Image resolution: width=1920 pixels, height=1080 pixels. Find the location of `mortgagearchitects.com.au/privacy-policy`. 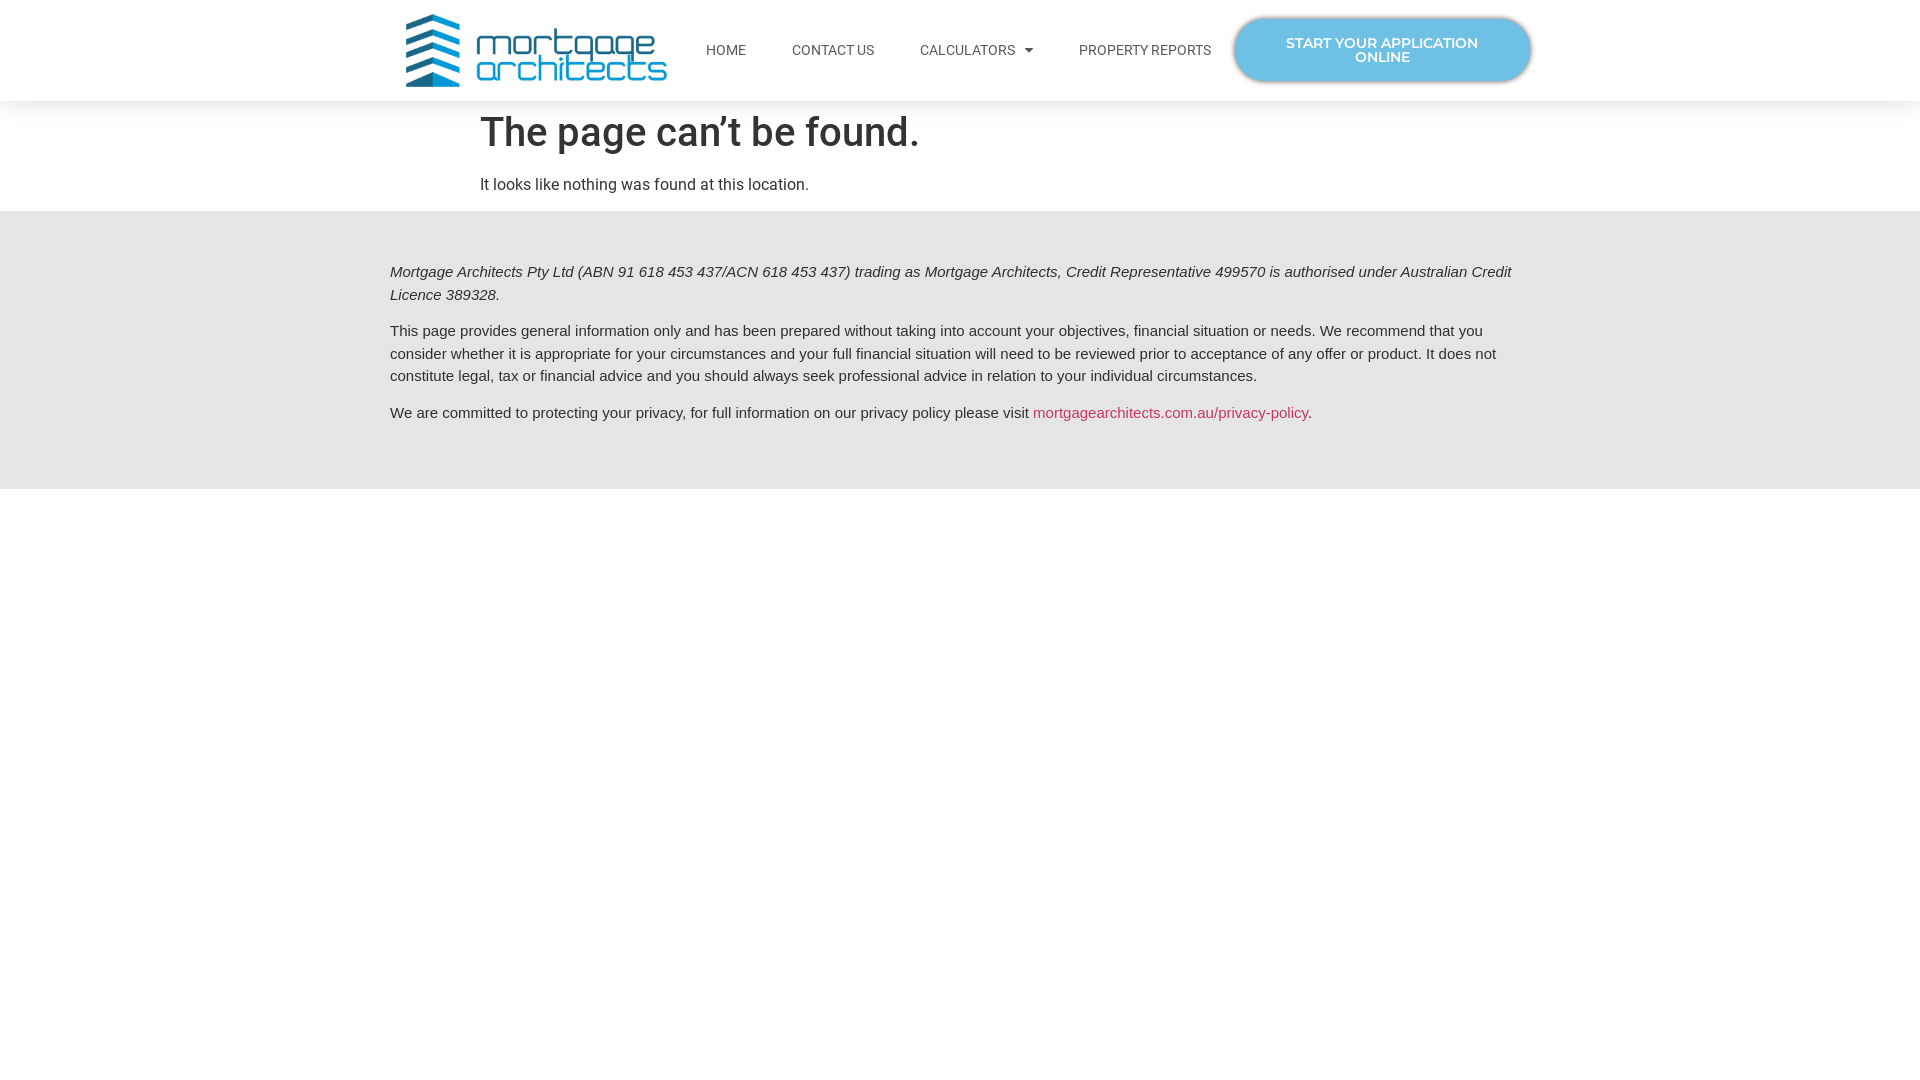

mortgagearchitects.com.au/privacy-policy is located at coordinates (1170, 412).